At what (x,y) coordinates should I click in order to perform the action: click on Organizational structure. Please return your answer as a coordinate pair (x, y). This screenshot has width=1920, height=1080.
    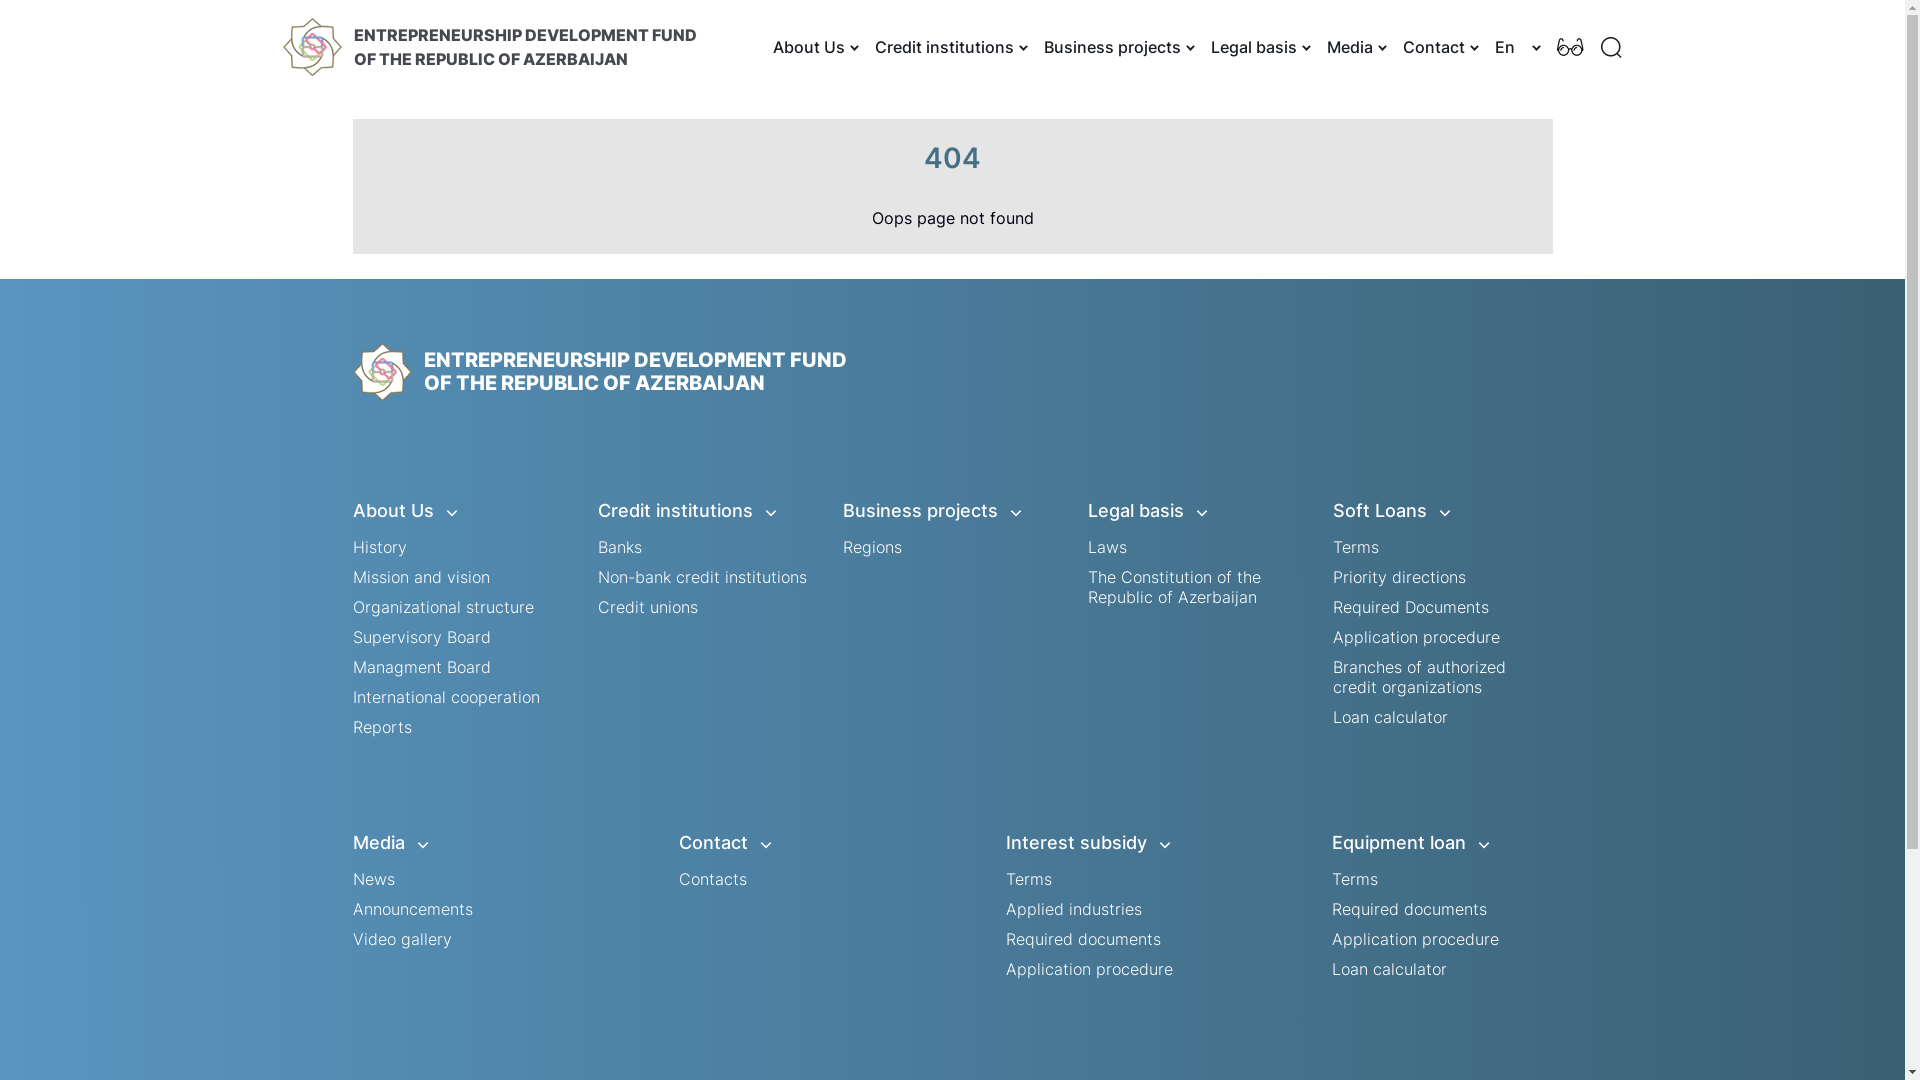
    Looking at the image, I should click on (442, 607).